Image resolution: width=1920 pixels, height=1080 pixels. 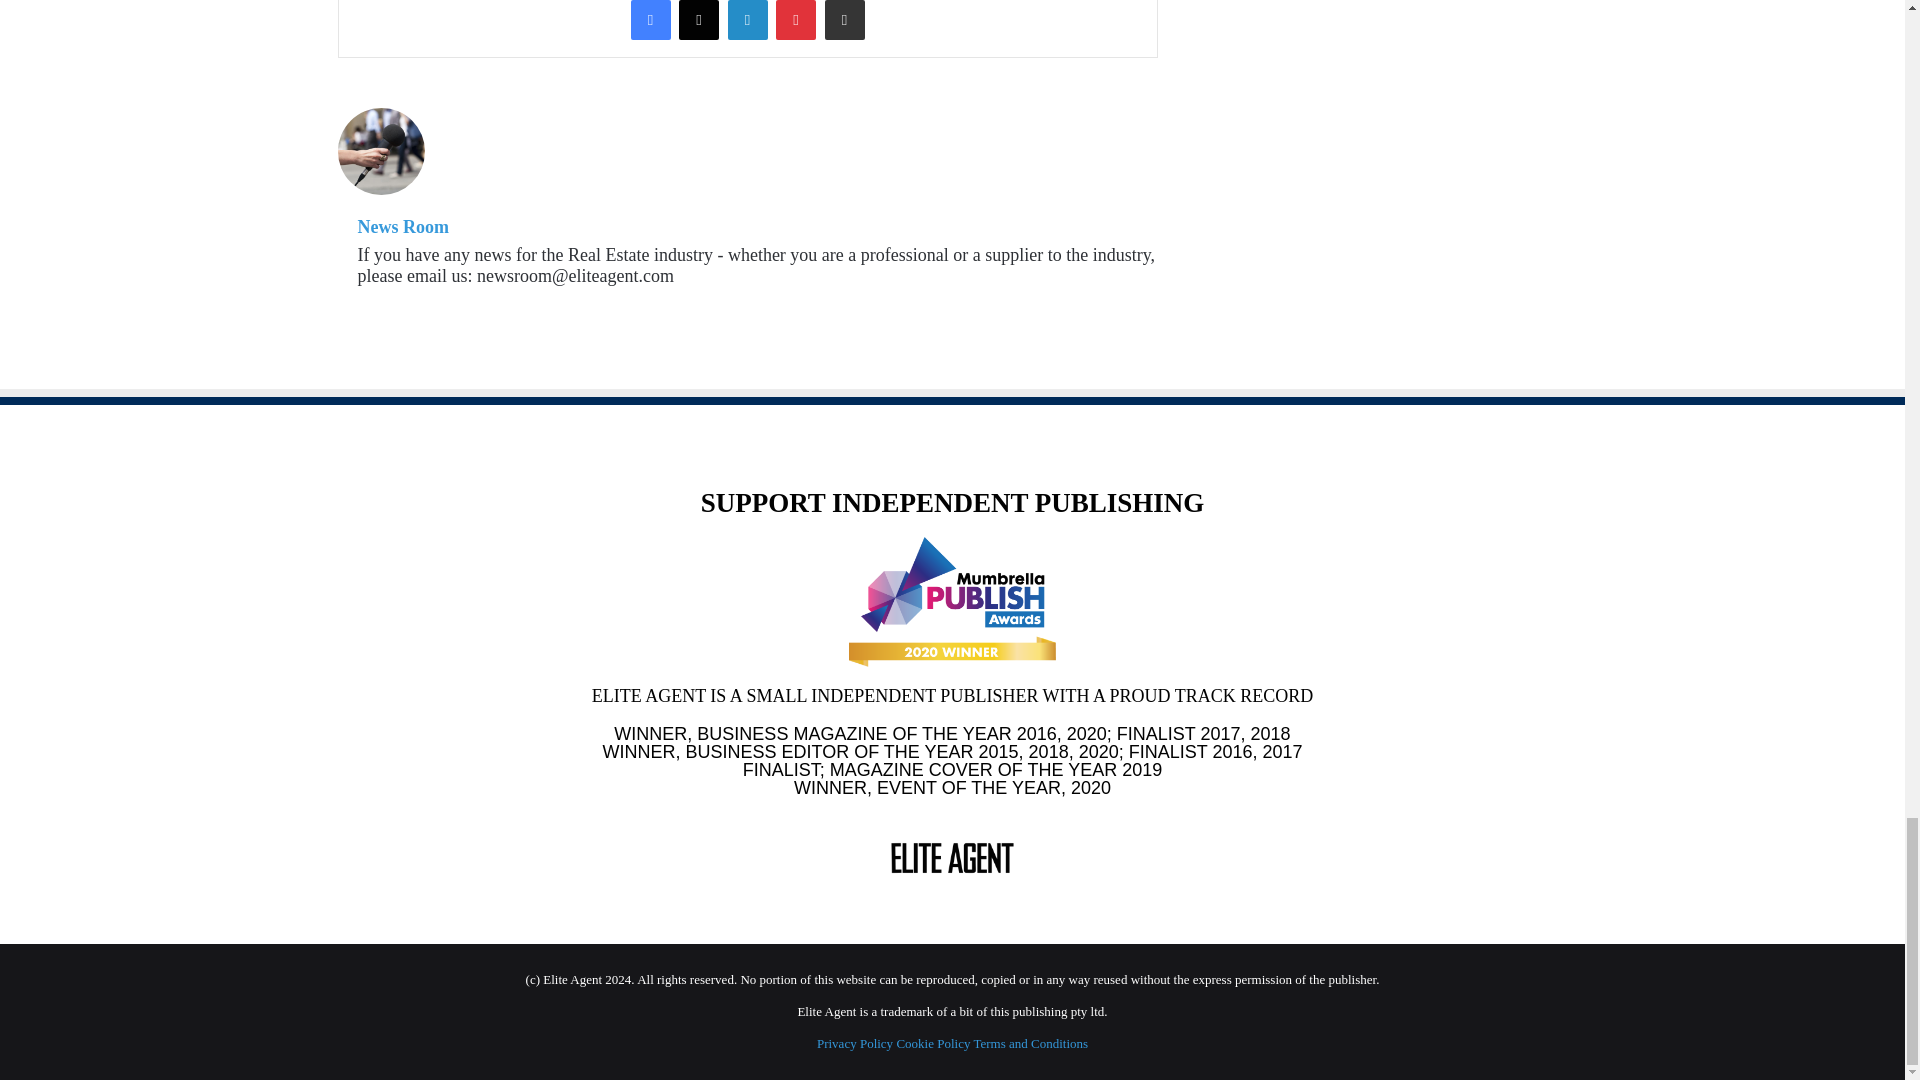 I want to click on Facebook, so click(x=650, y=20).